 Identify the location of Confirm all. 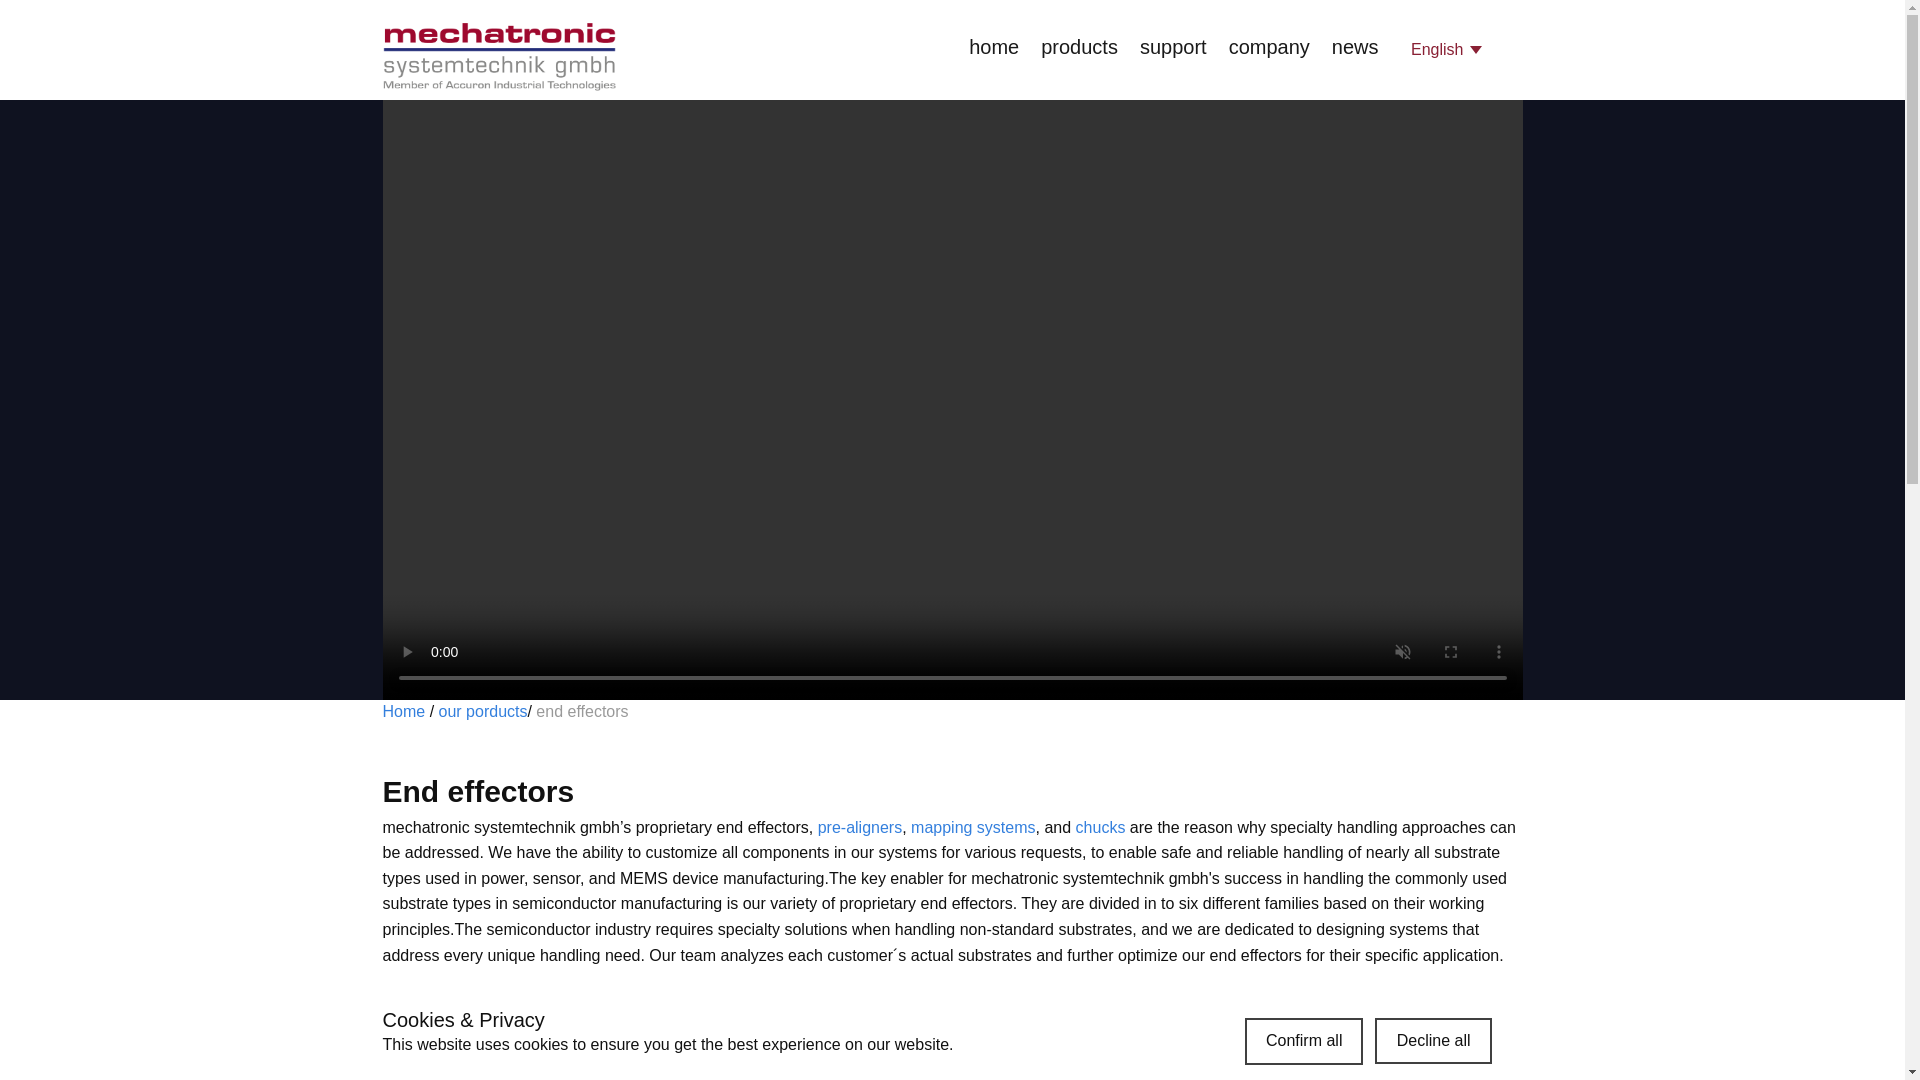
(1304, 1040).